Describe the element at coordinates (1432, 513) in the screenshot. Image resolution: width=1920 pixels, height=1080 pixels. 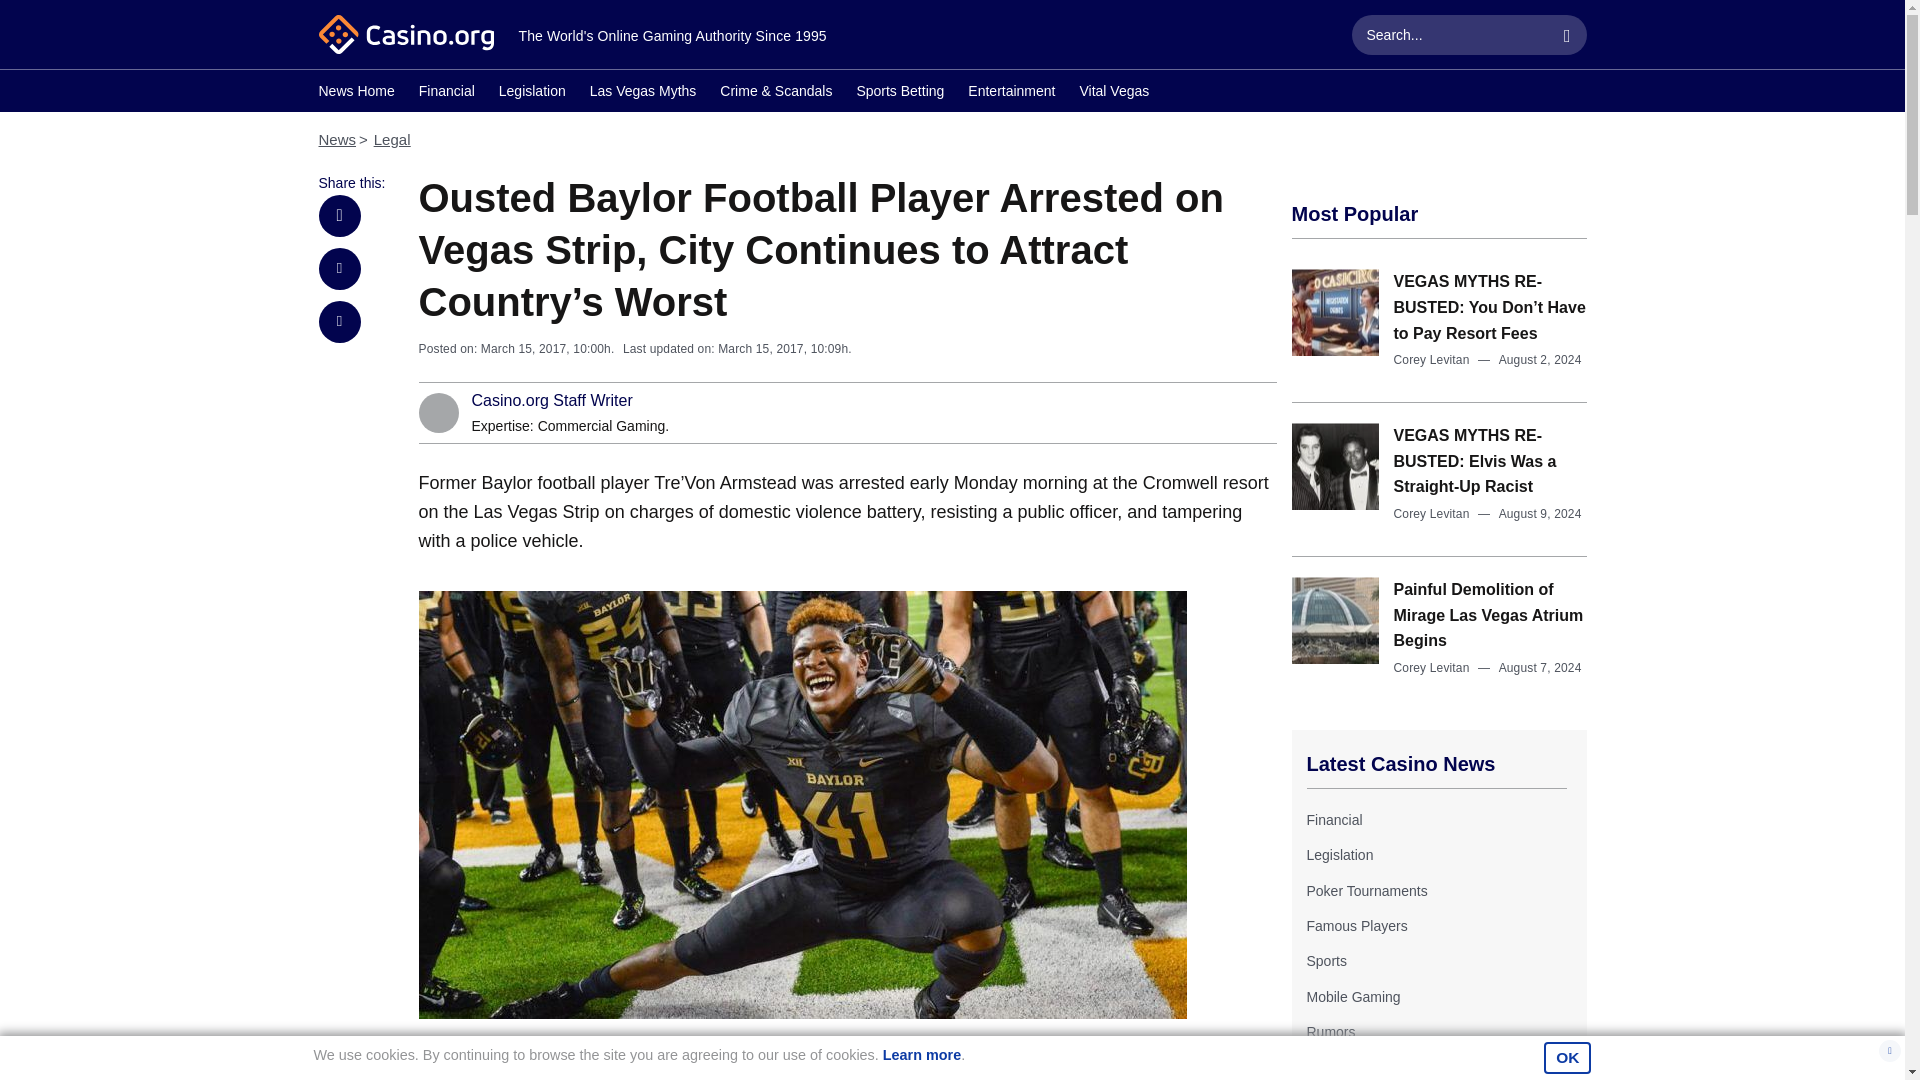
I see `Corey Levitan` at that location.